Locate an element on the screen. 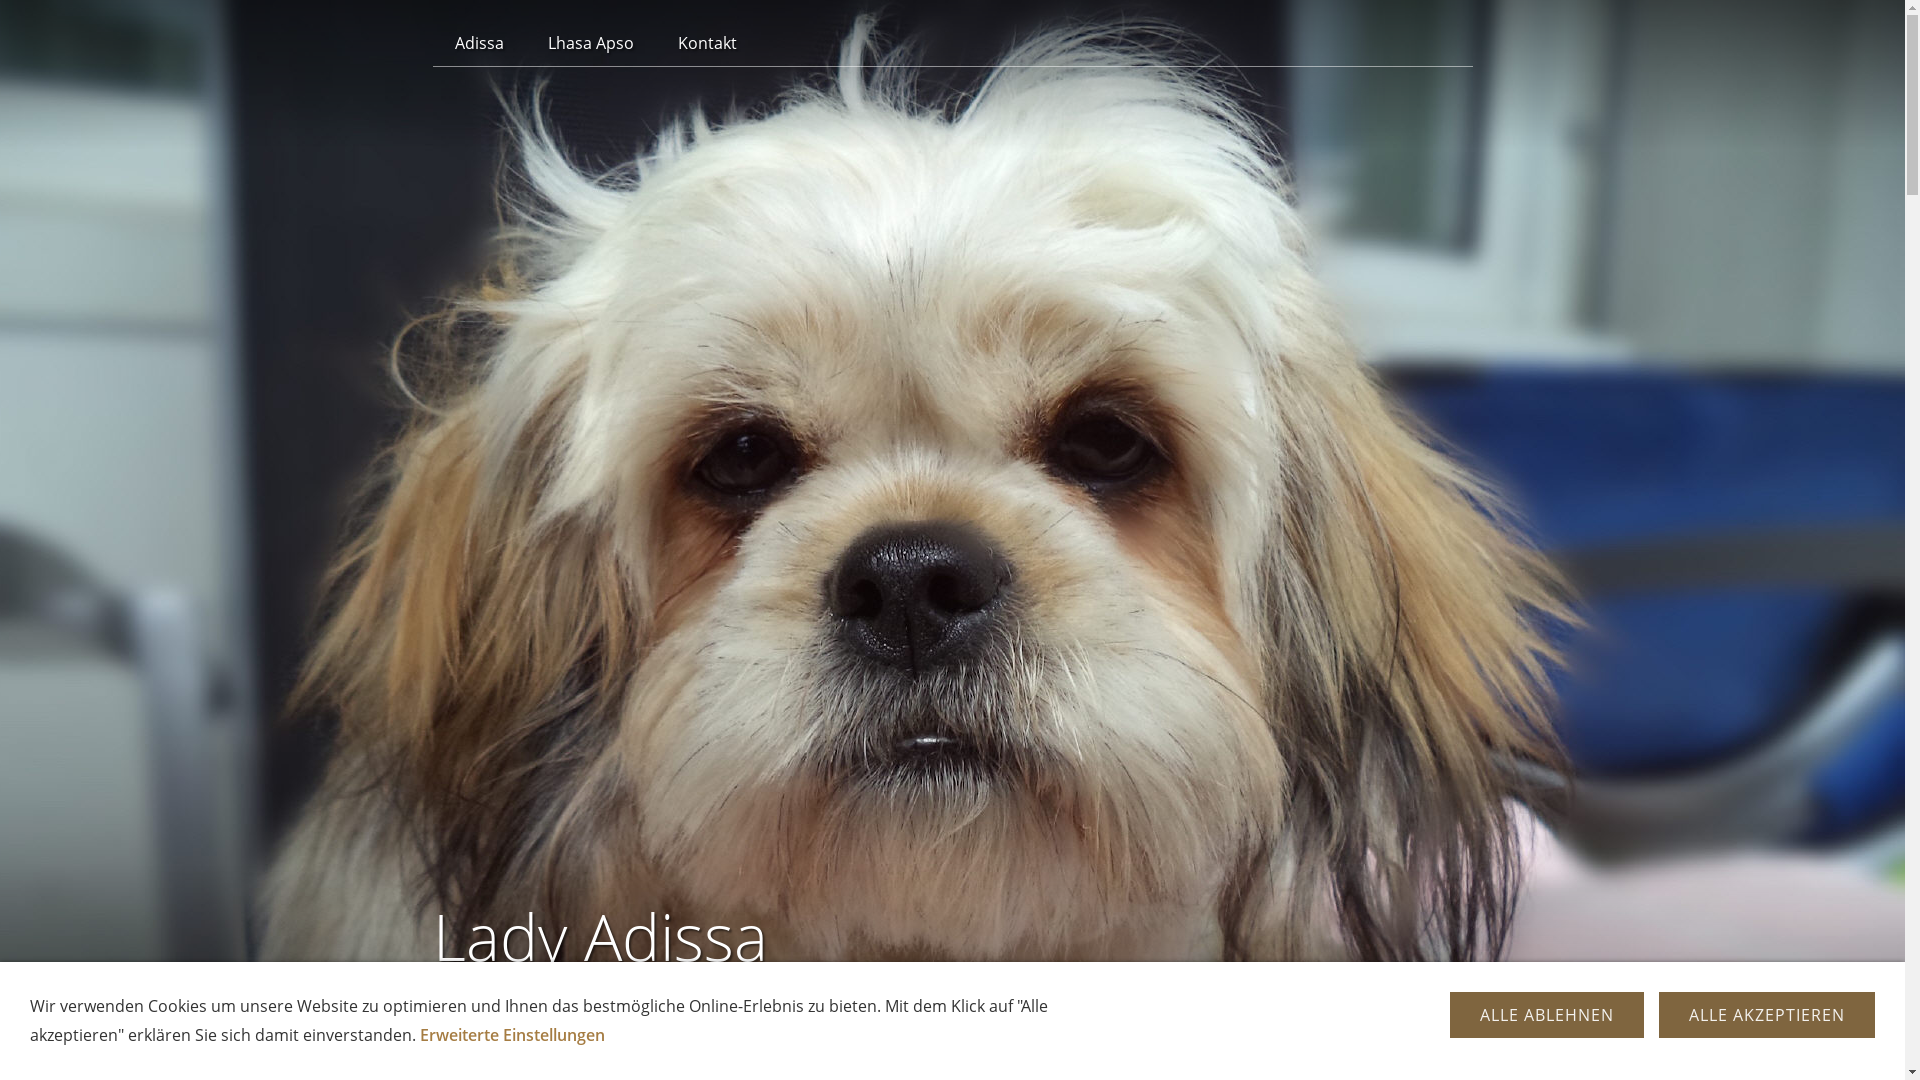 The height and width of the screenshot is (1080, 1920). ALLE AKZEPTIEREN is located at coordinates (1767, 1015).